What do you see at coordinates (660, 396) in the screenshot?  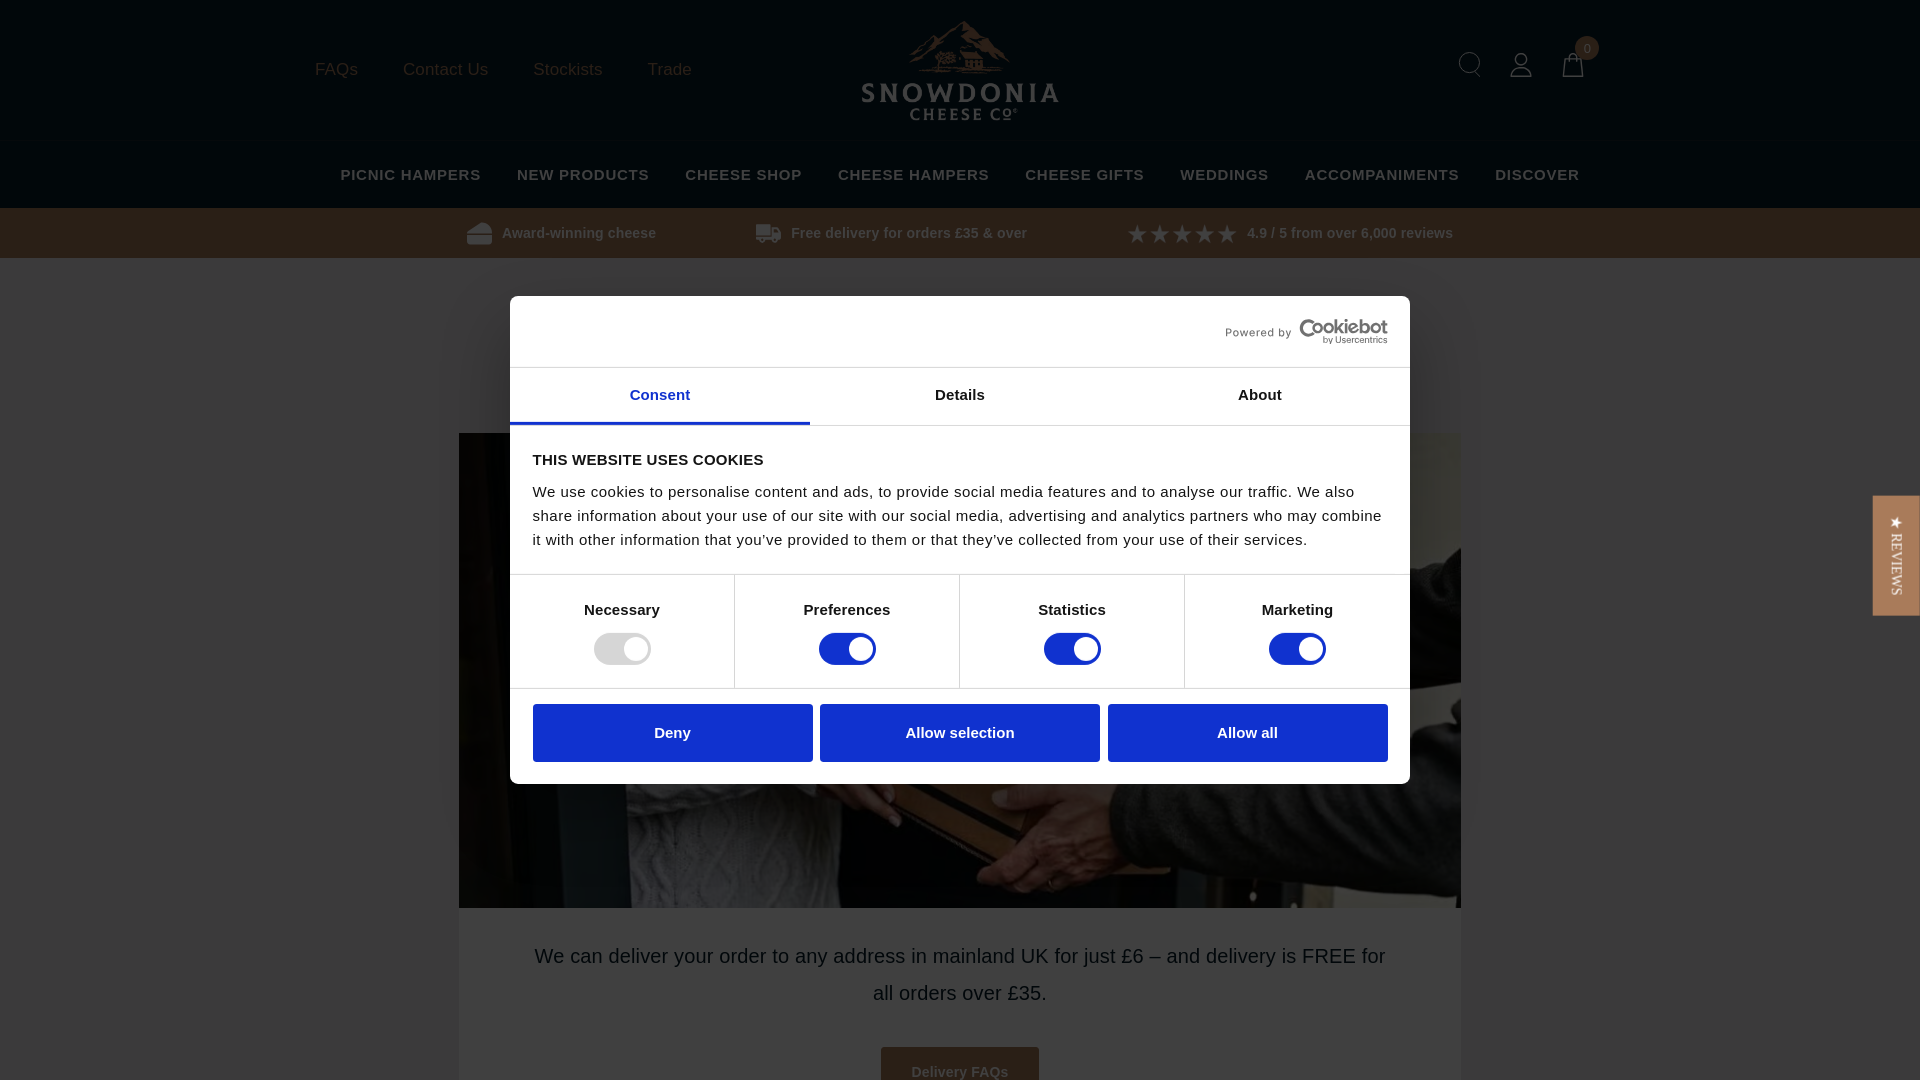 I see `Consent` at bounding box center [660, 396].